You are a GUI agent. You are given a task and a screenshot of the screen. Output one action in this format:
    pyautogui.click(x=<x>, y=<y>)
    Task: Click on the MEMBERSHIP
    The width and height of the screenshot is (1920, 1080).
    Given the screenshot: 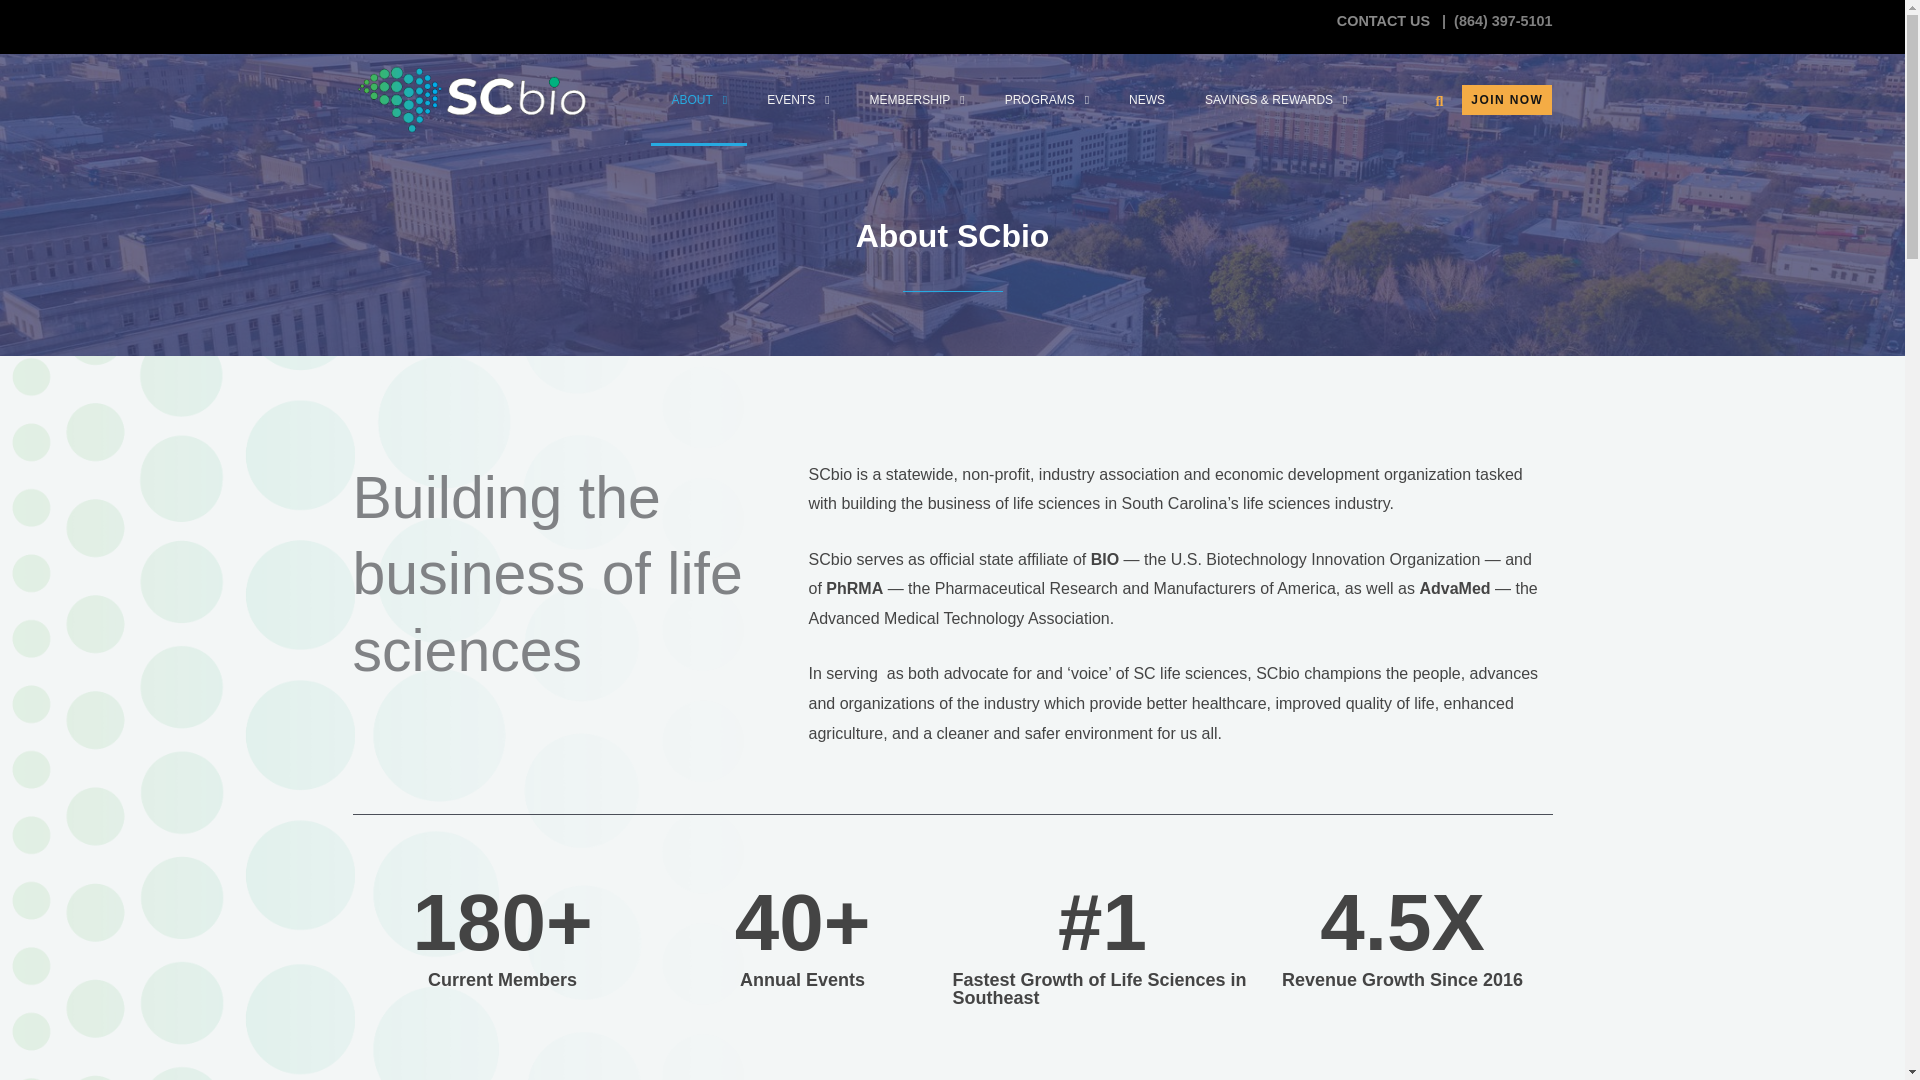 What is the action you would take?
    pyautogui.click(x=917, y=100)
    